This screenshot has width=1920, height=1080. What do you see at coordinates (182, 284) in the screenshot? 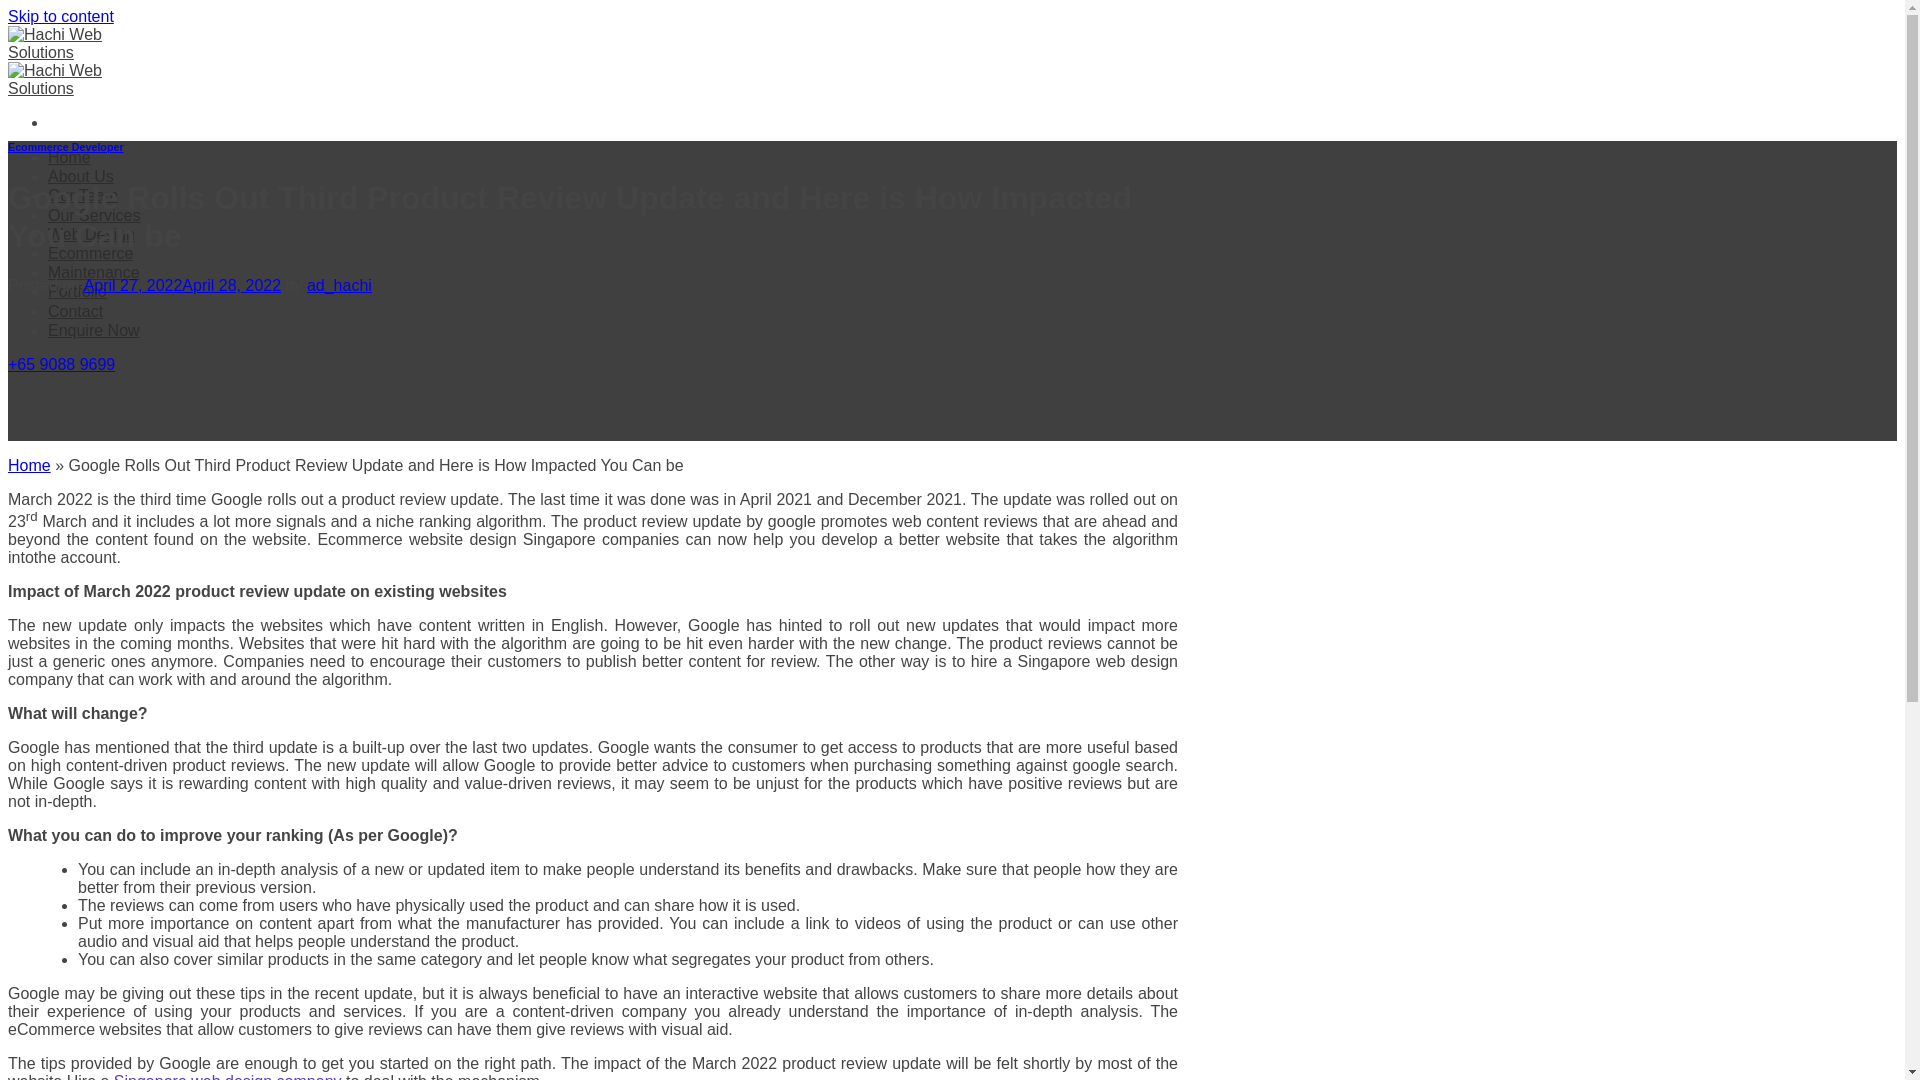
I see `April 27, 2022April 28, 2022` at bounding box center [182, 284].